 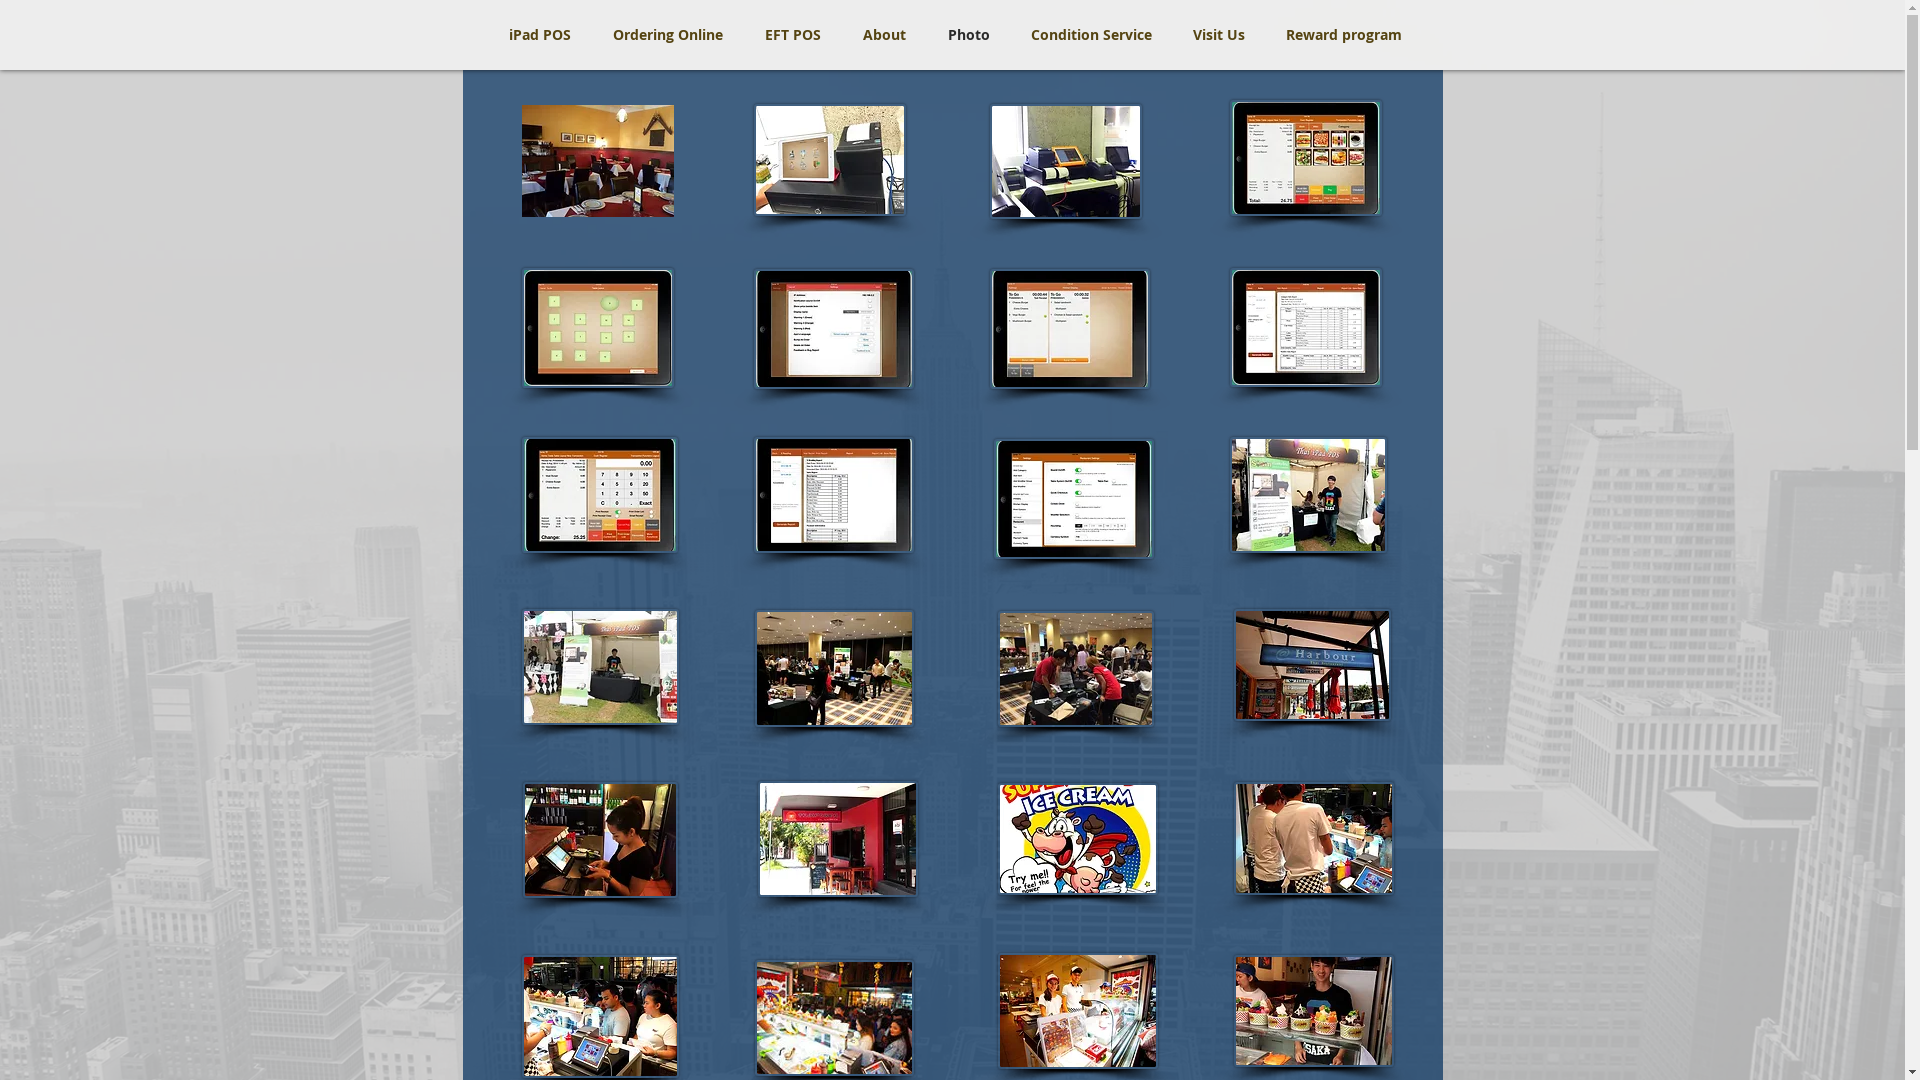 What do you see at coordinates (834, 668) in the screenshot?
I see `13.jpg` at bounding box center [834, 668].